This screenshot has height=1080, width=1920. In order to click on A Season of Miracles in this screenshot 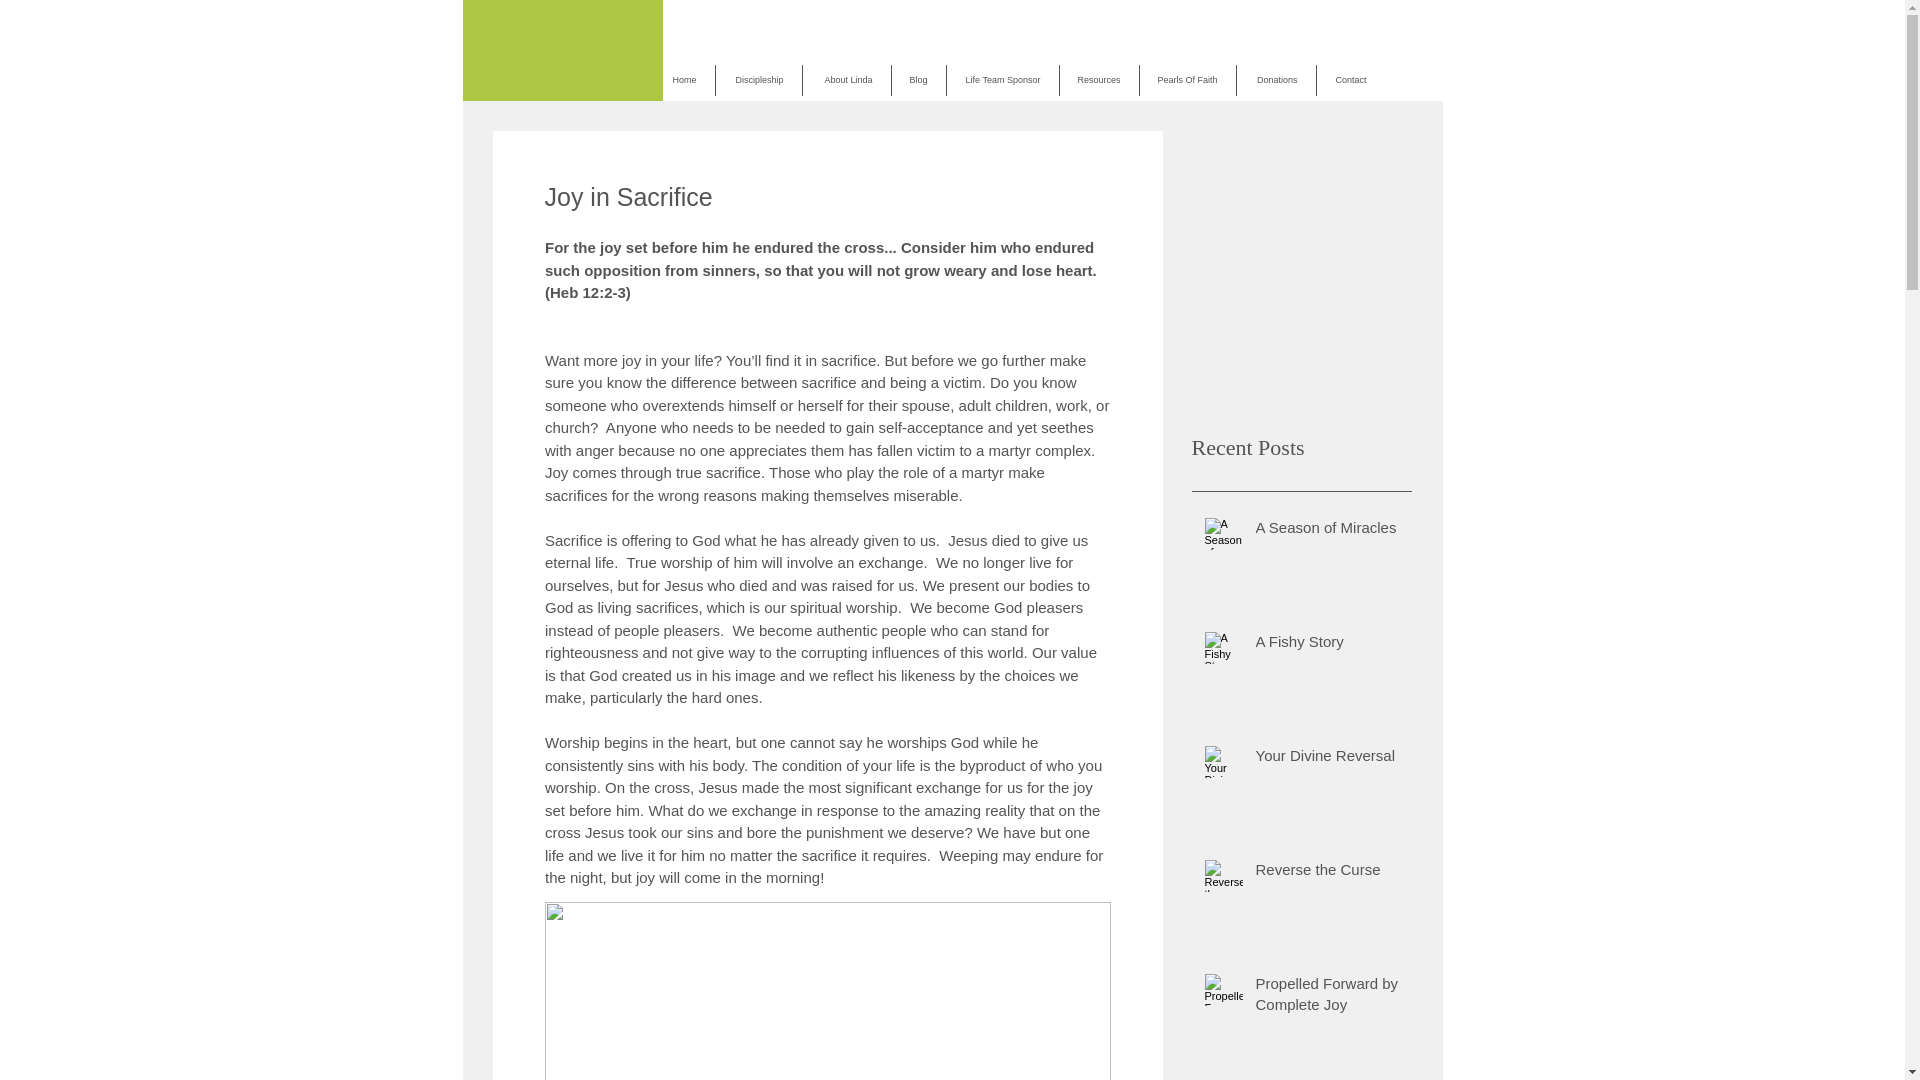, I will do `click(1327, 532)`.